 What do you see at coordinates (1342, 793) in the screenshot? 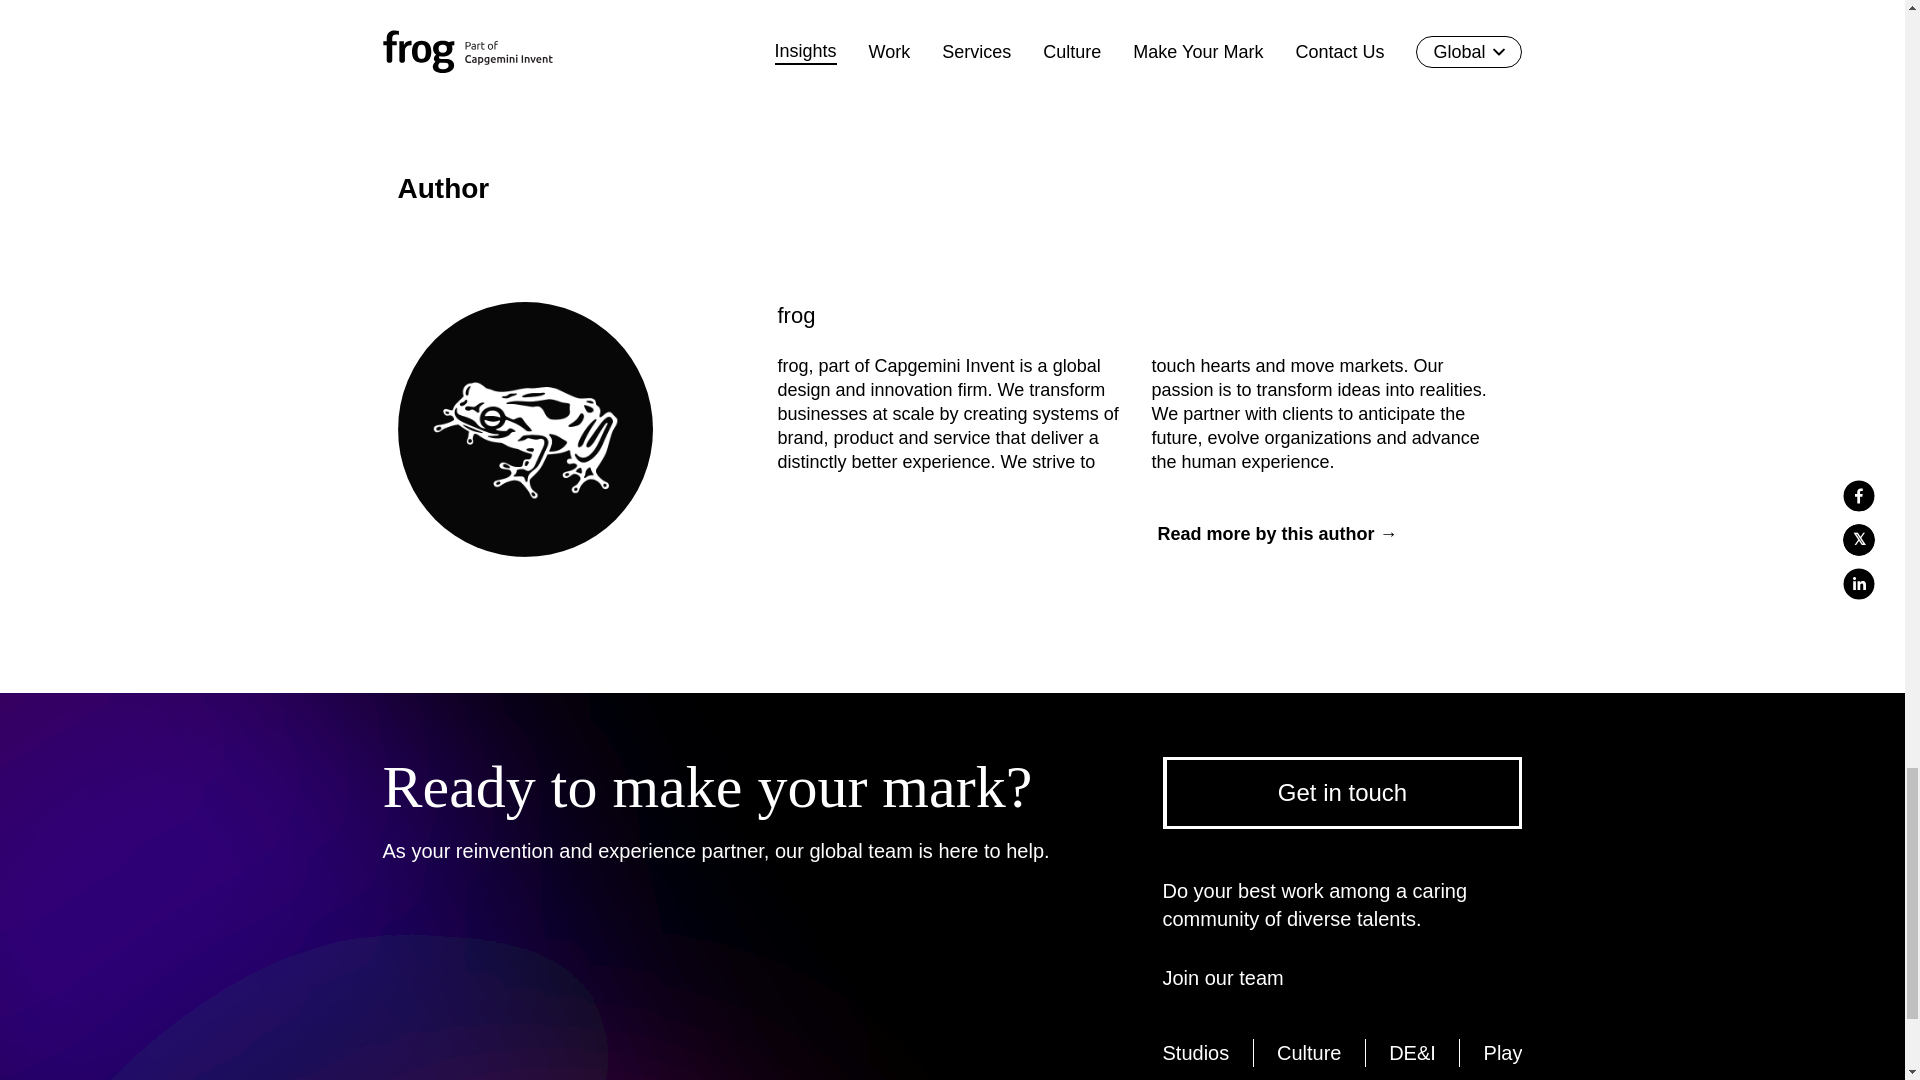
I see `Get in touch` at bounding box center [1342, 793].